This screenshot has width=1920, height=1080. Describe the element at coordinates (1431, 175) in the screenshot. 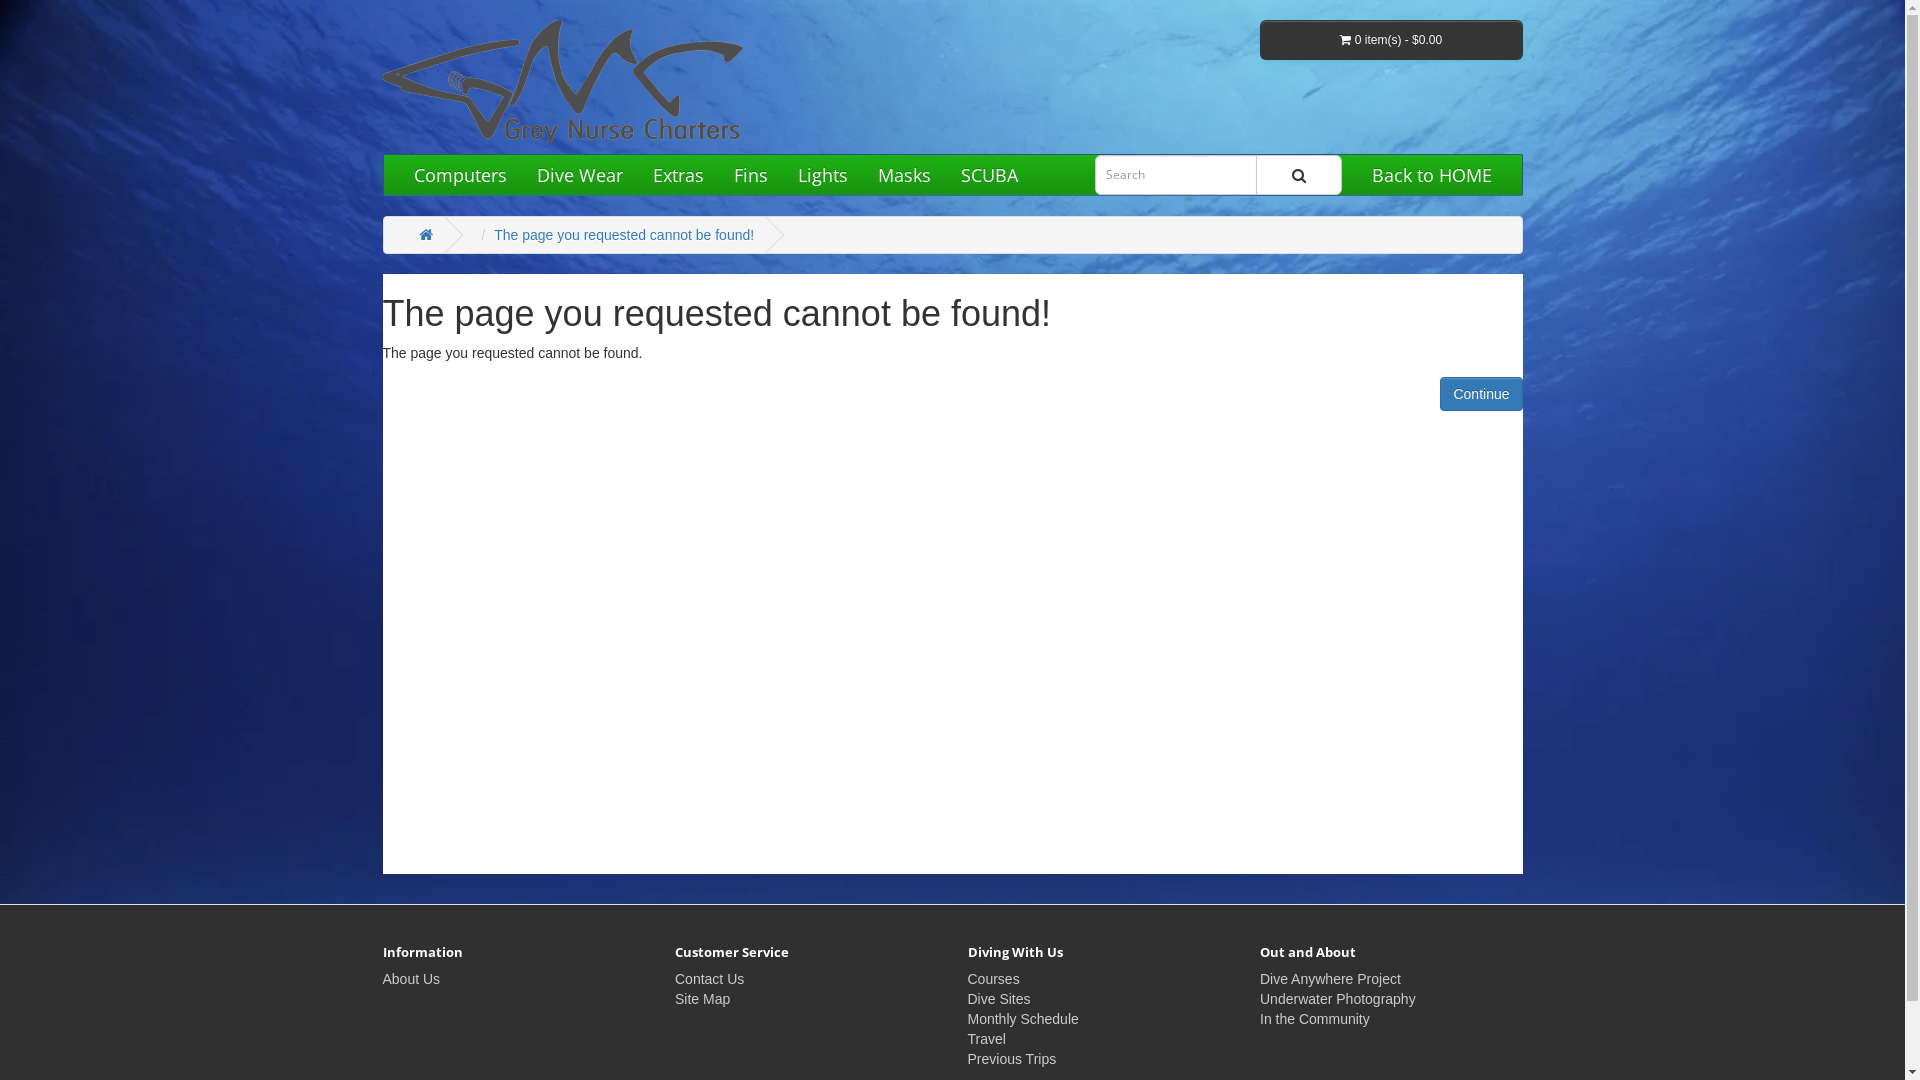

I see `Back to HOME` at that location.